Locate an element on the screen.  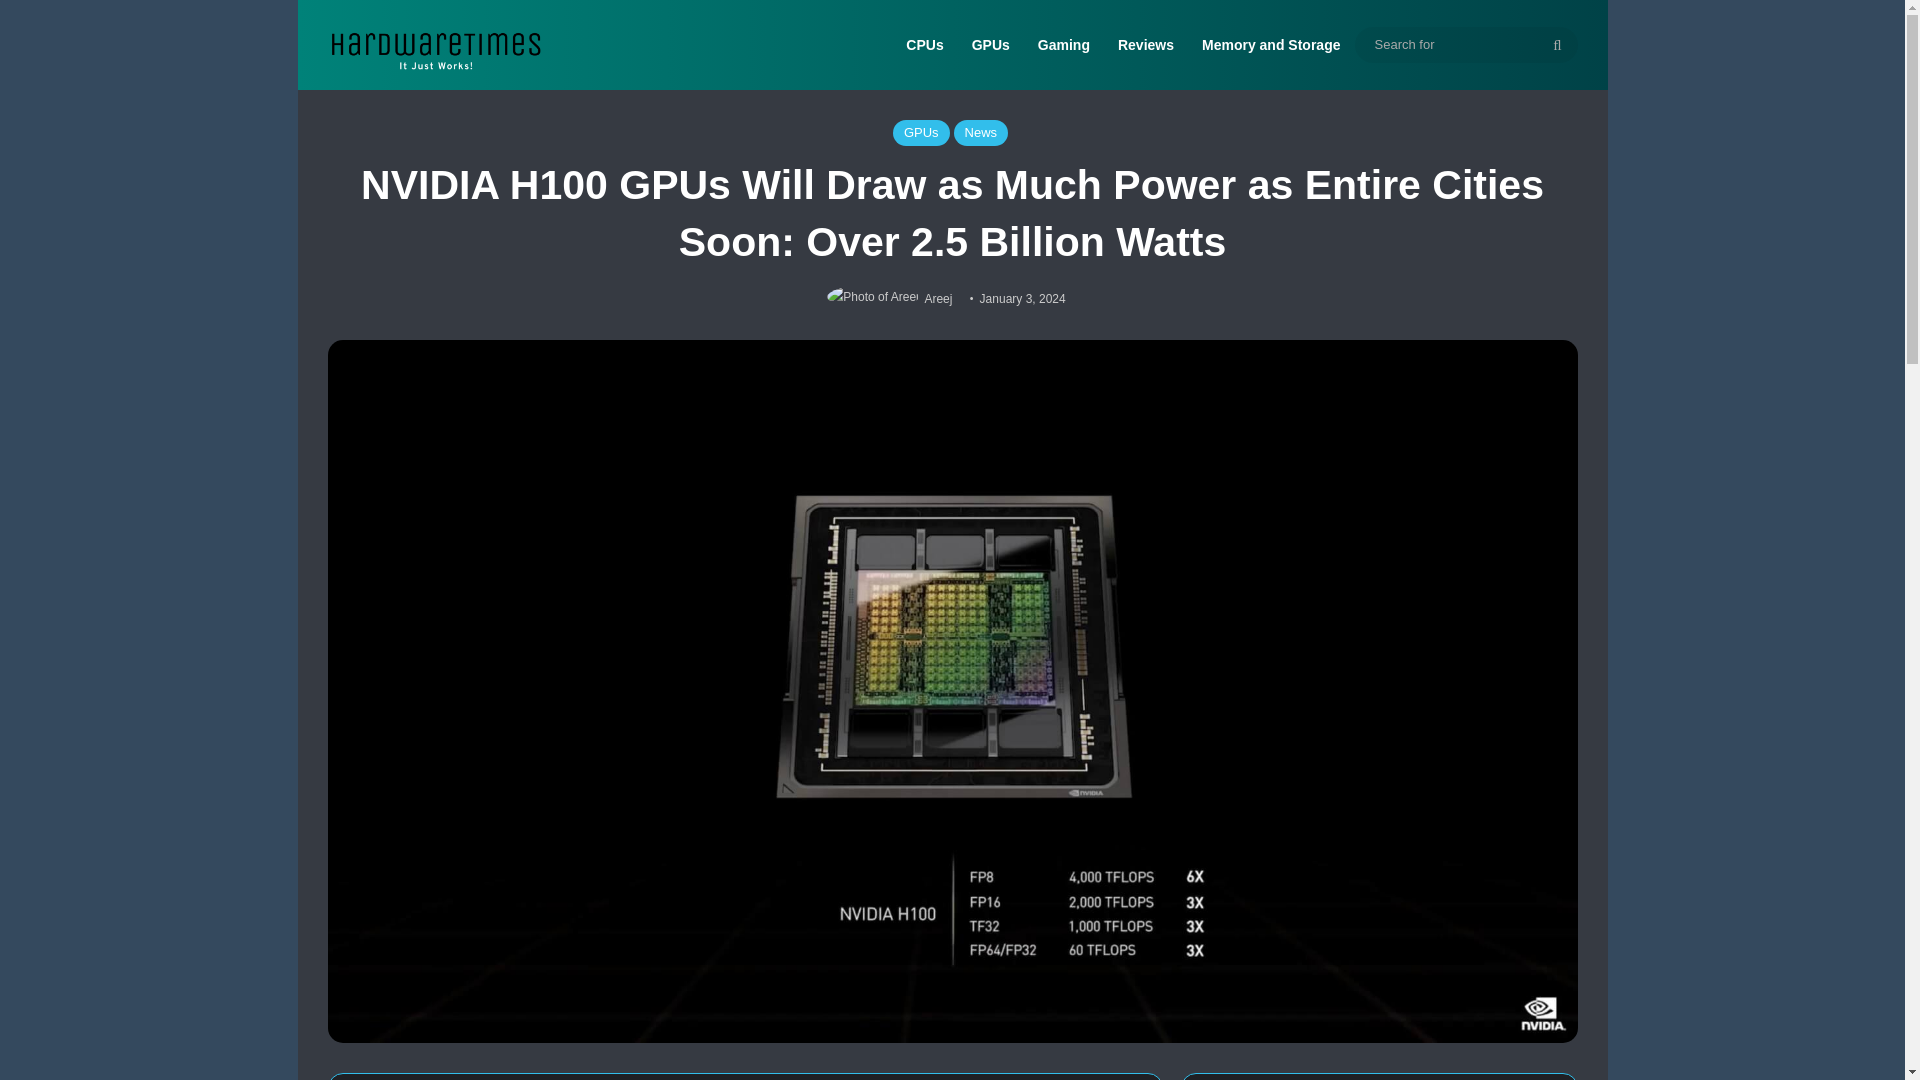
Gaming is located at coordinates (1064, 44).